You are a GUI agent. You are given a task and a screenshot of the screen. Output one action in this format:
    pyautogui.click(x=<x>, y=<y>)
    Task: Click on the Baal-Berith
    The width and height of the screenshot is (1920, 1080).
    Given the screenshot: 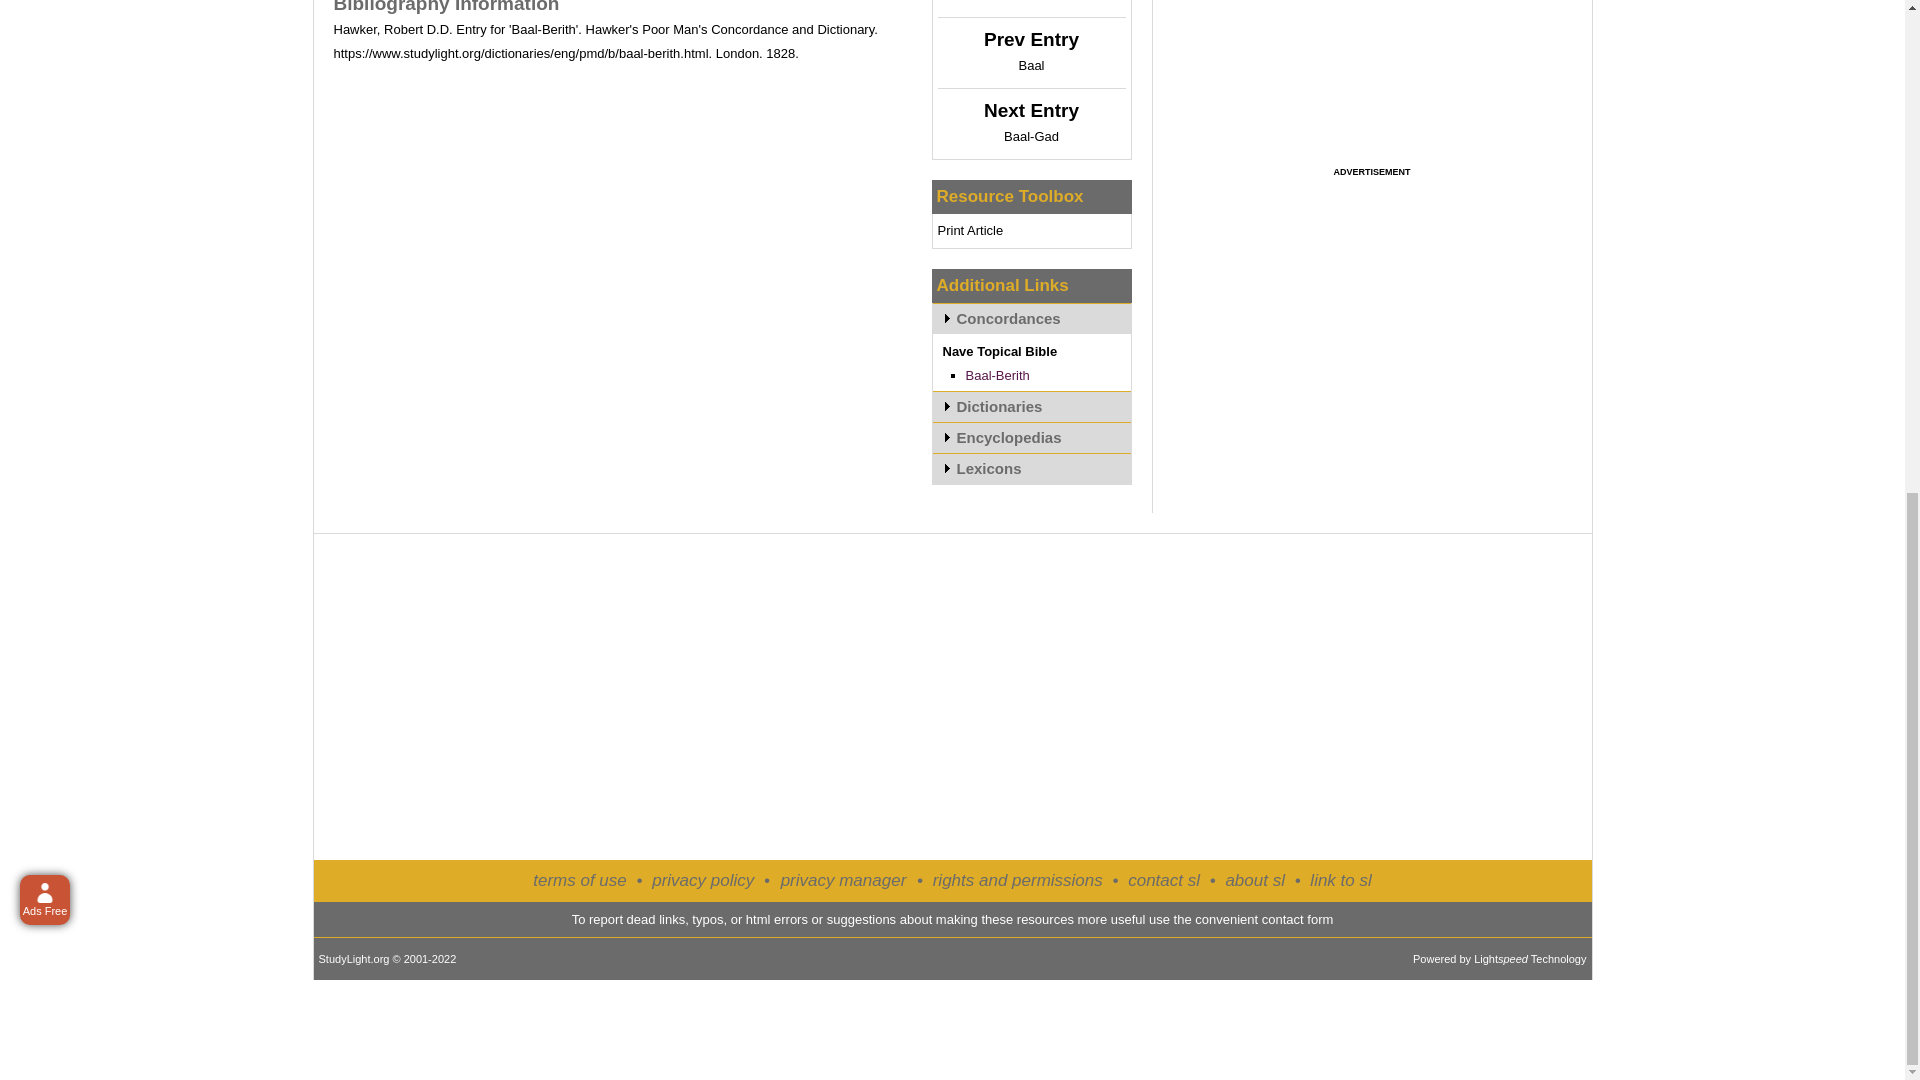 What is the action you would take?
    pyautogui.click(x=997, y=376)
    